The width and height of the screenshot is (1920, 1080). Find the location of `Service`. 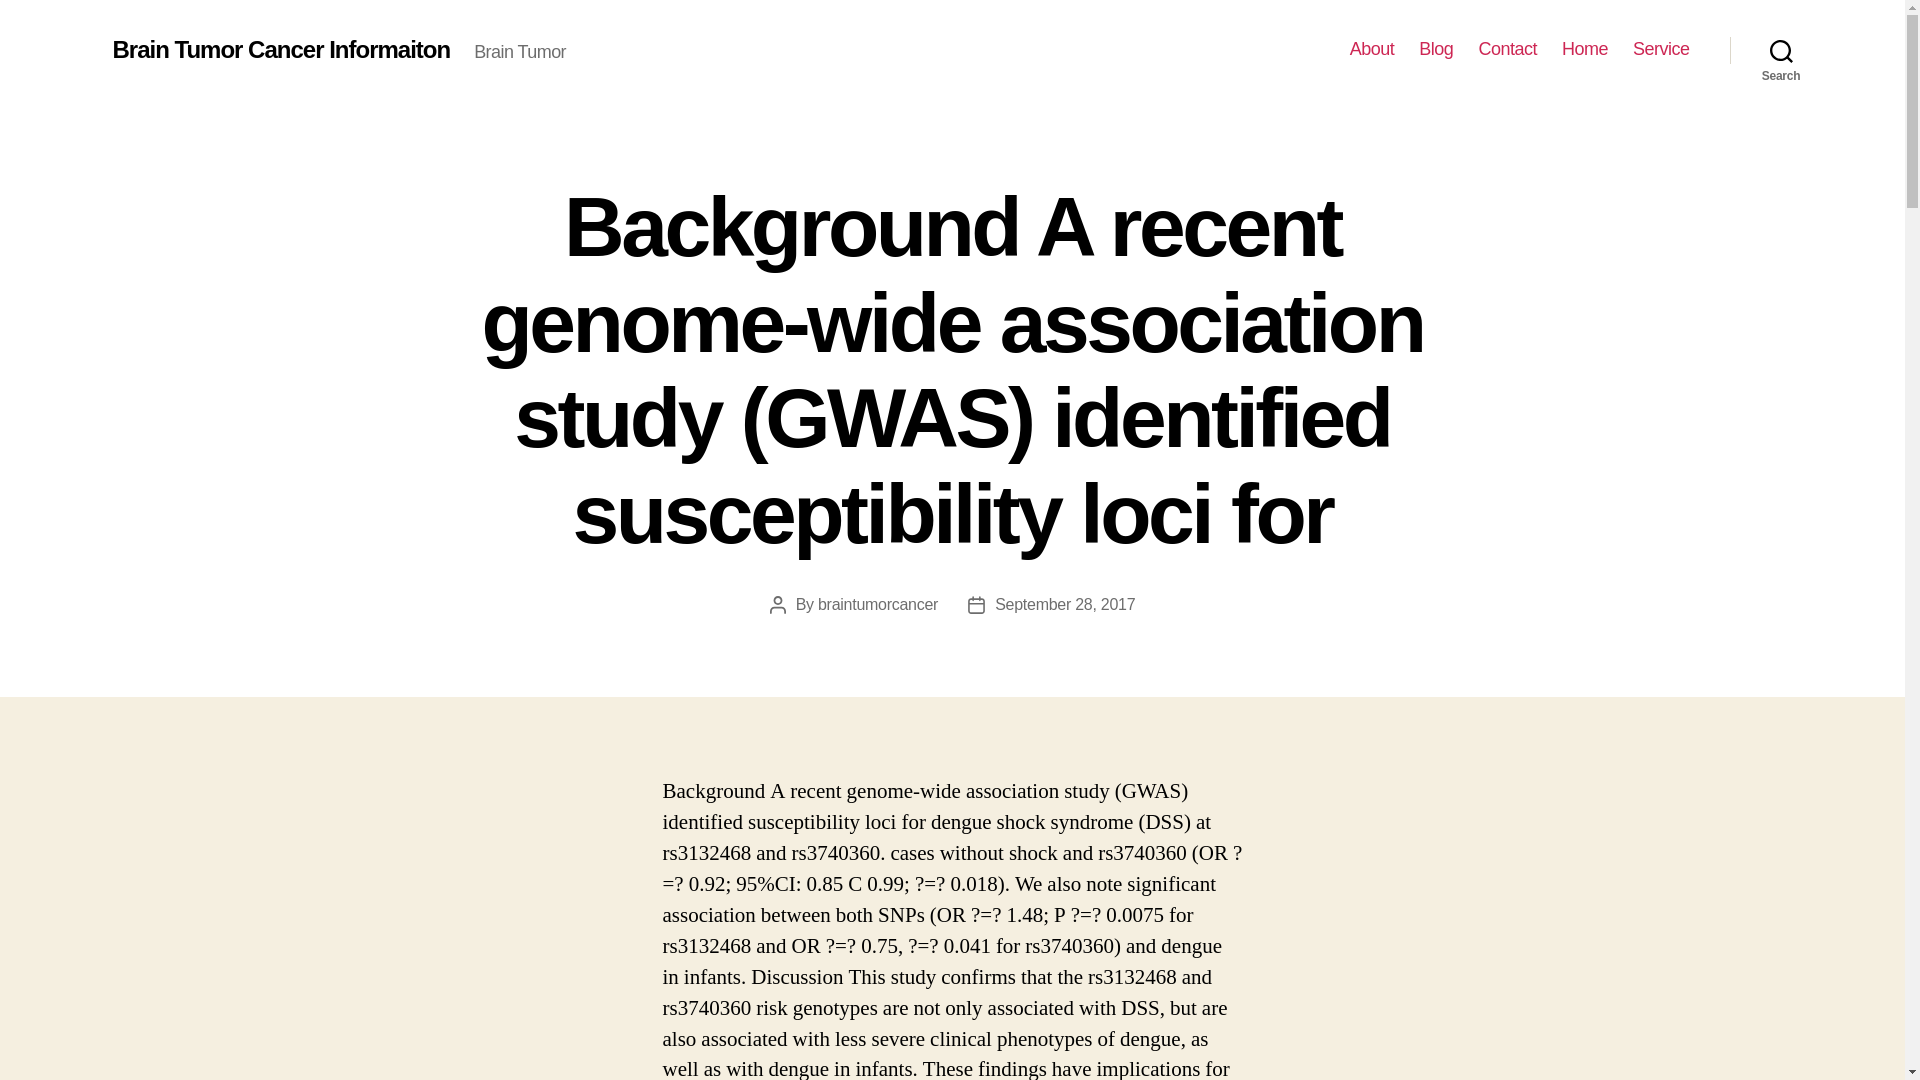

Service is located at coordinates (1661, 49).